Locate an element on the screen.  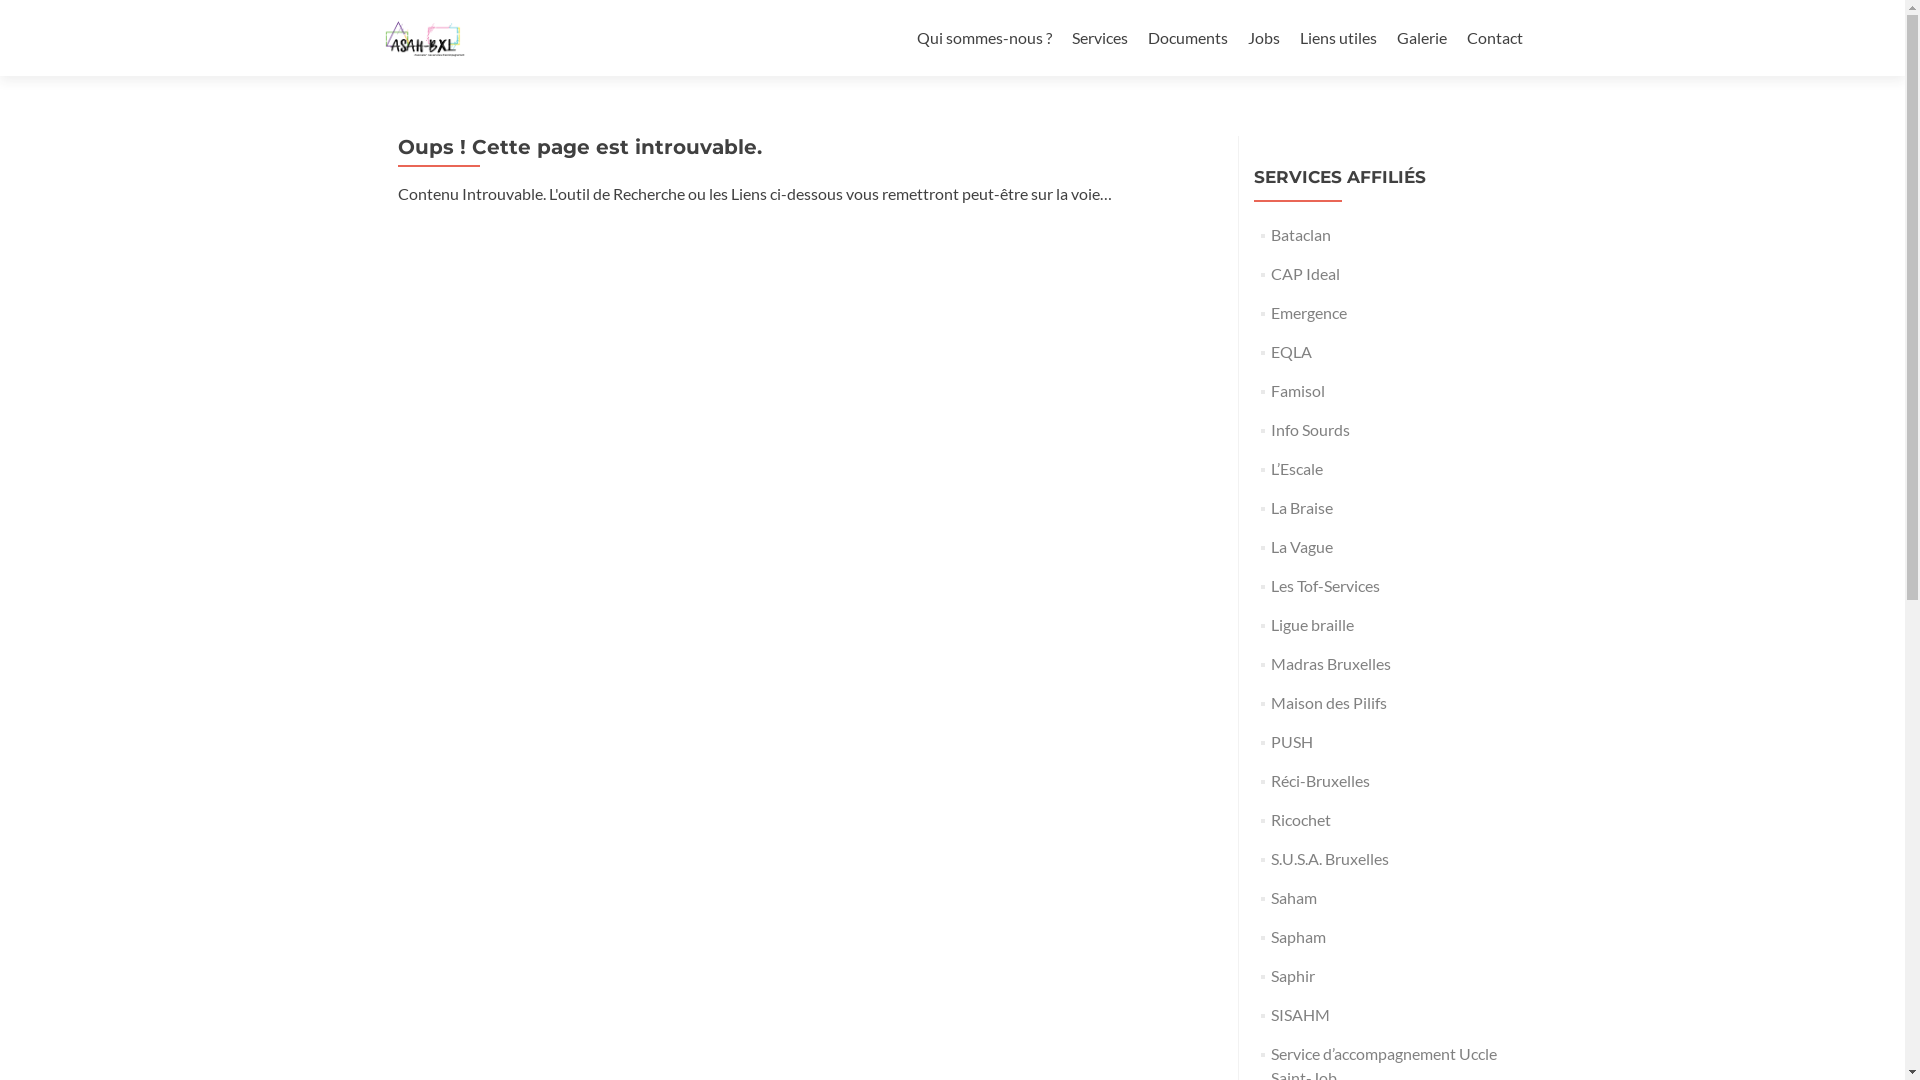
Maison des Pilifs is located at coordinates (1329, 702).